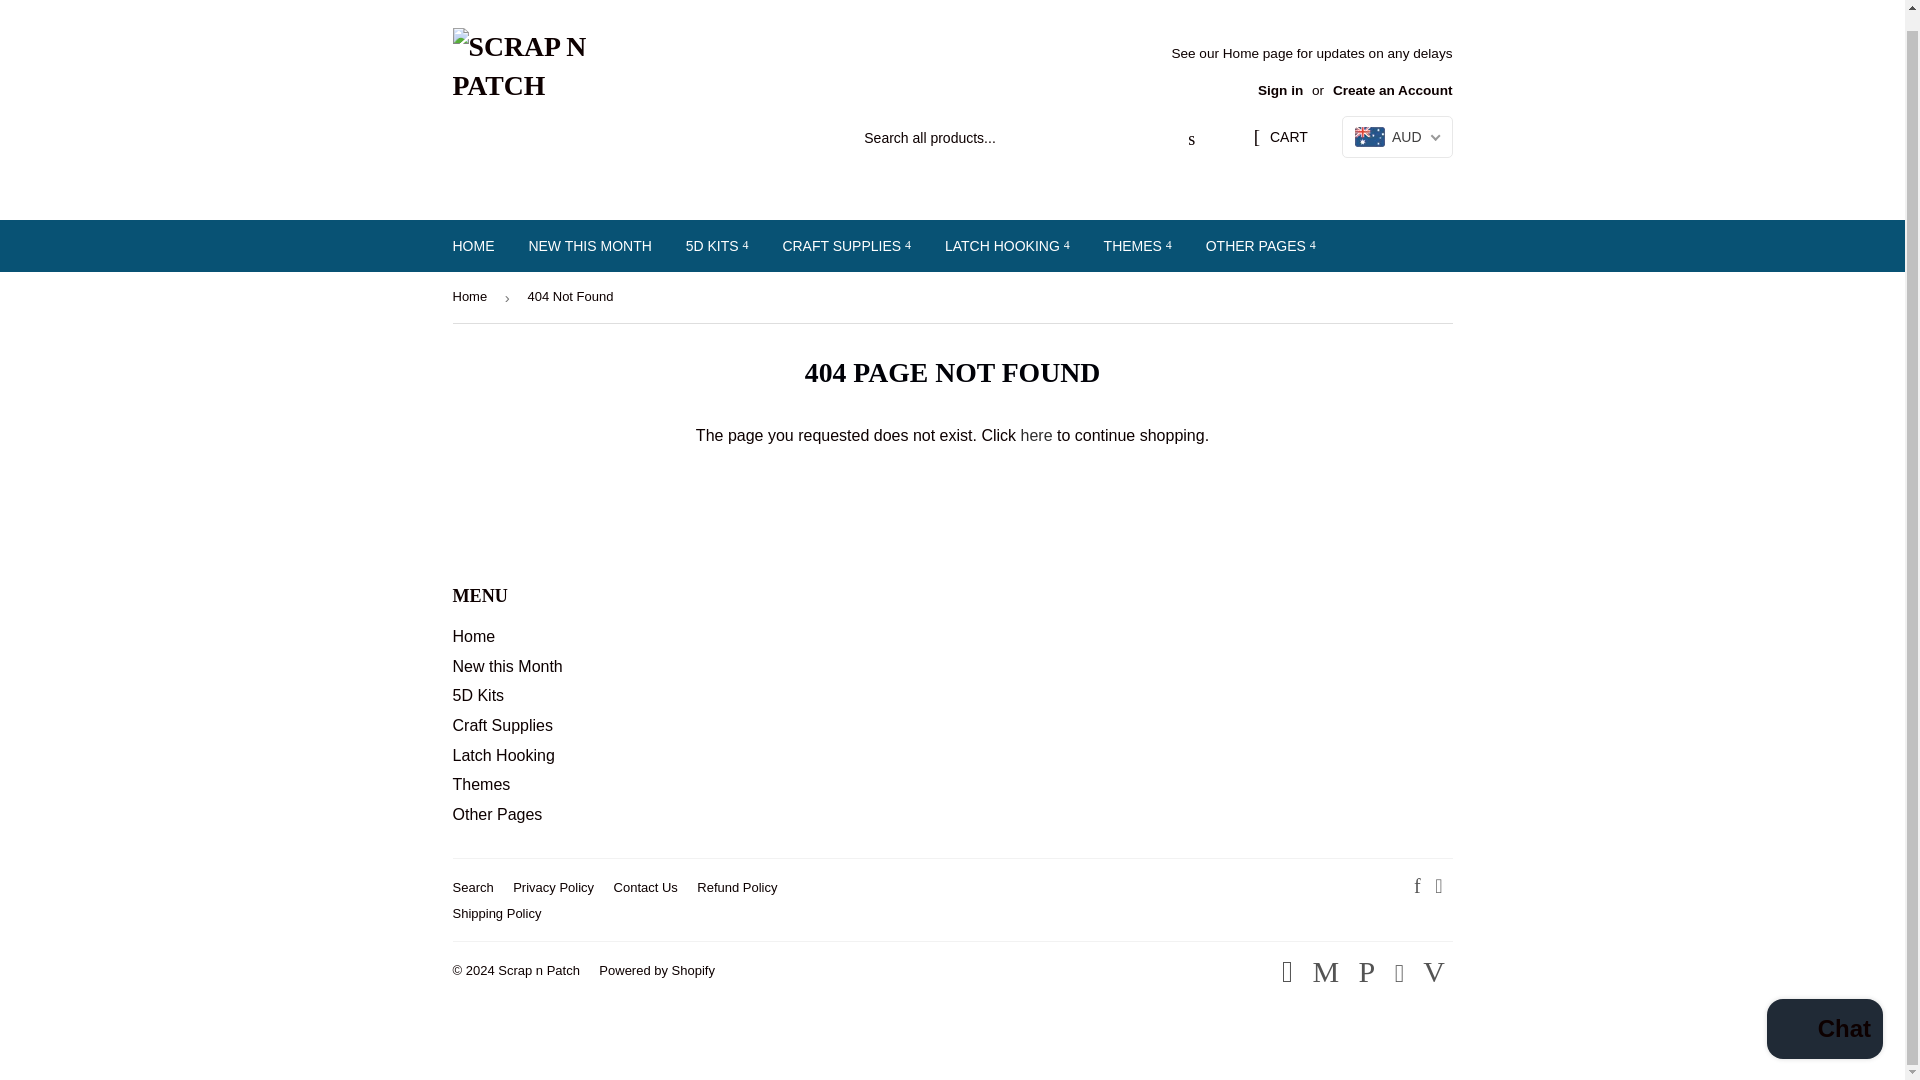  I want to click on Shopify online store chat, so click(1824, 1014).